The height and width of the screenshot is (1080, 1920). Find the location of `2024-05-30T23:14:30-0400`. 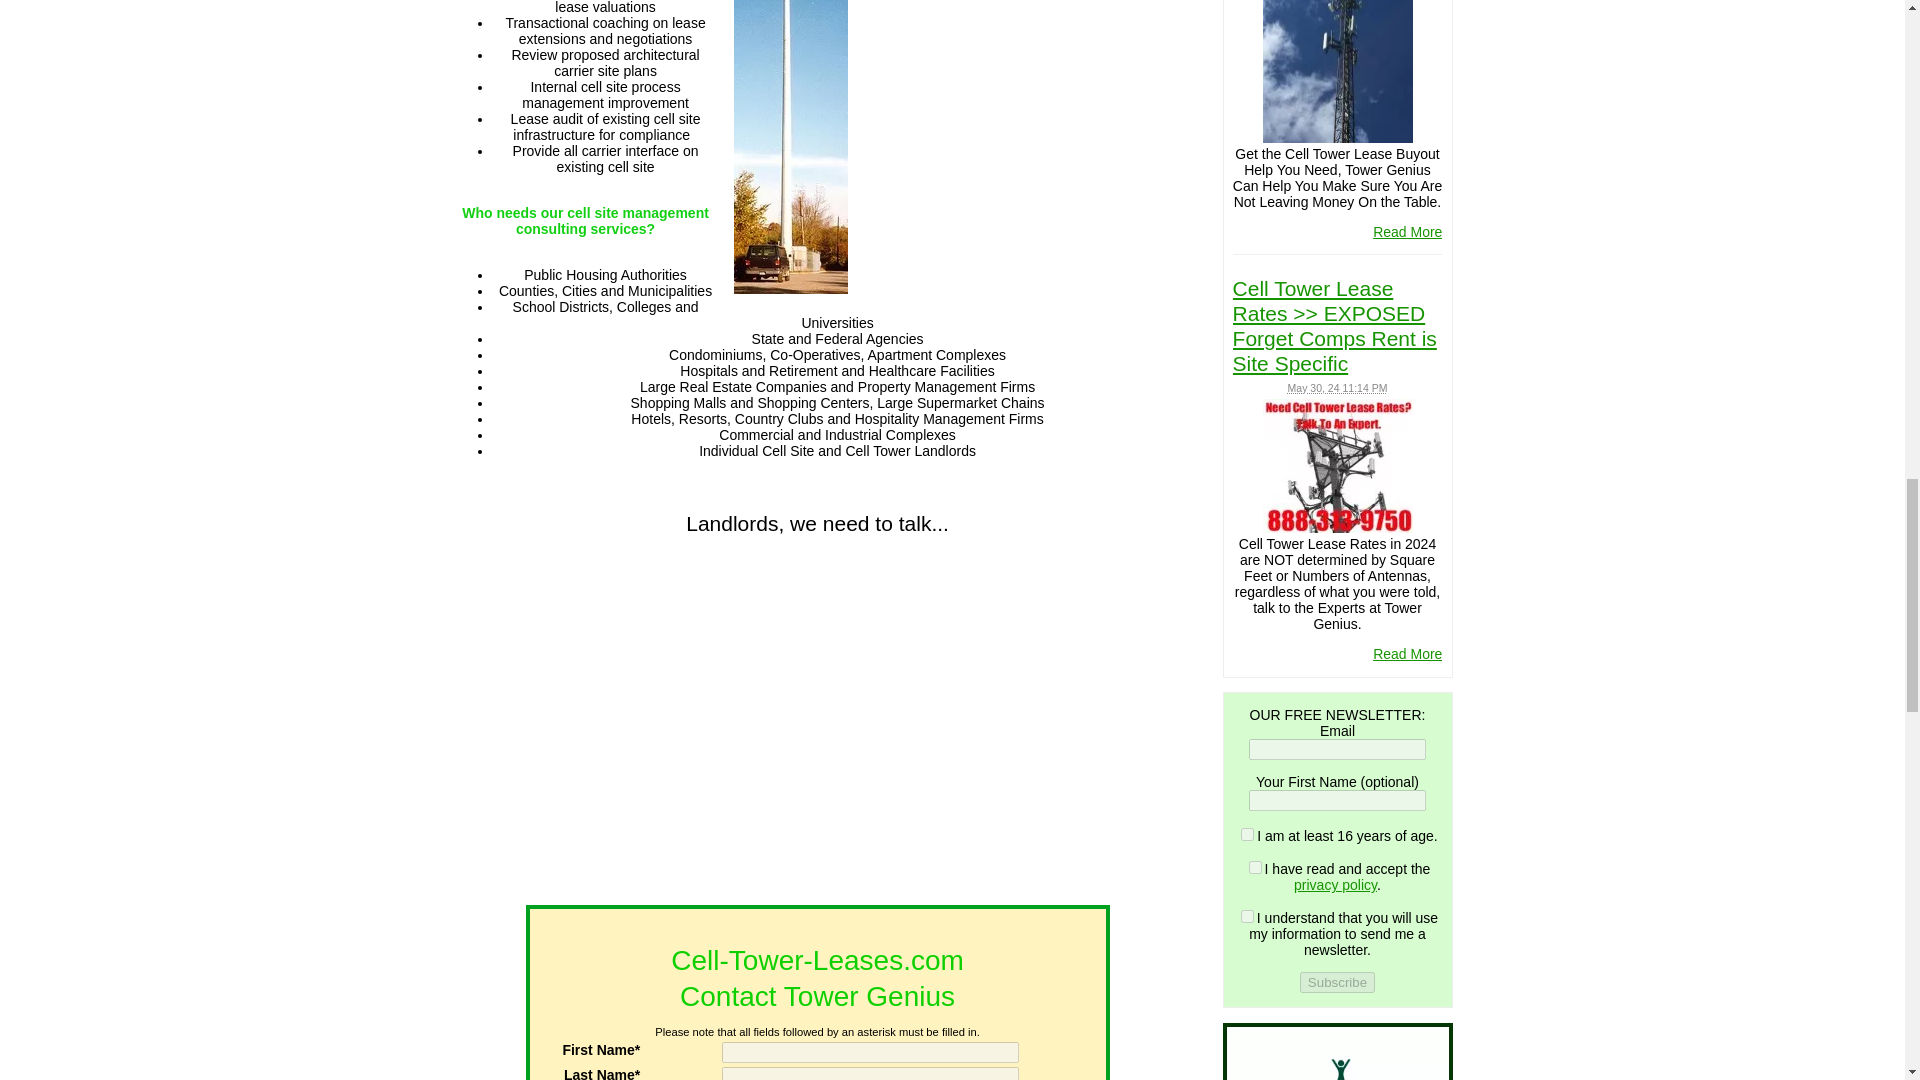

2024-05-30T23:14:30-0400 is located at coordinates (1338, 388).